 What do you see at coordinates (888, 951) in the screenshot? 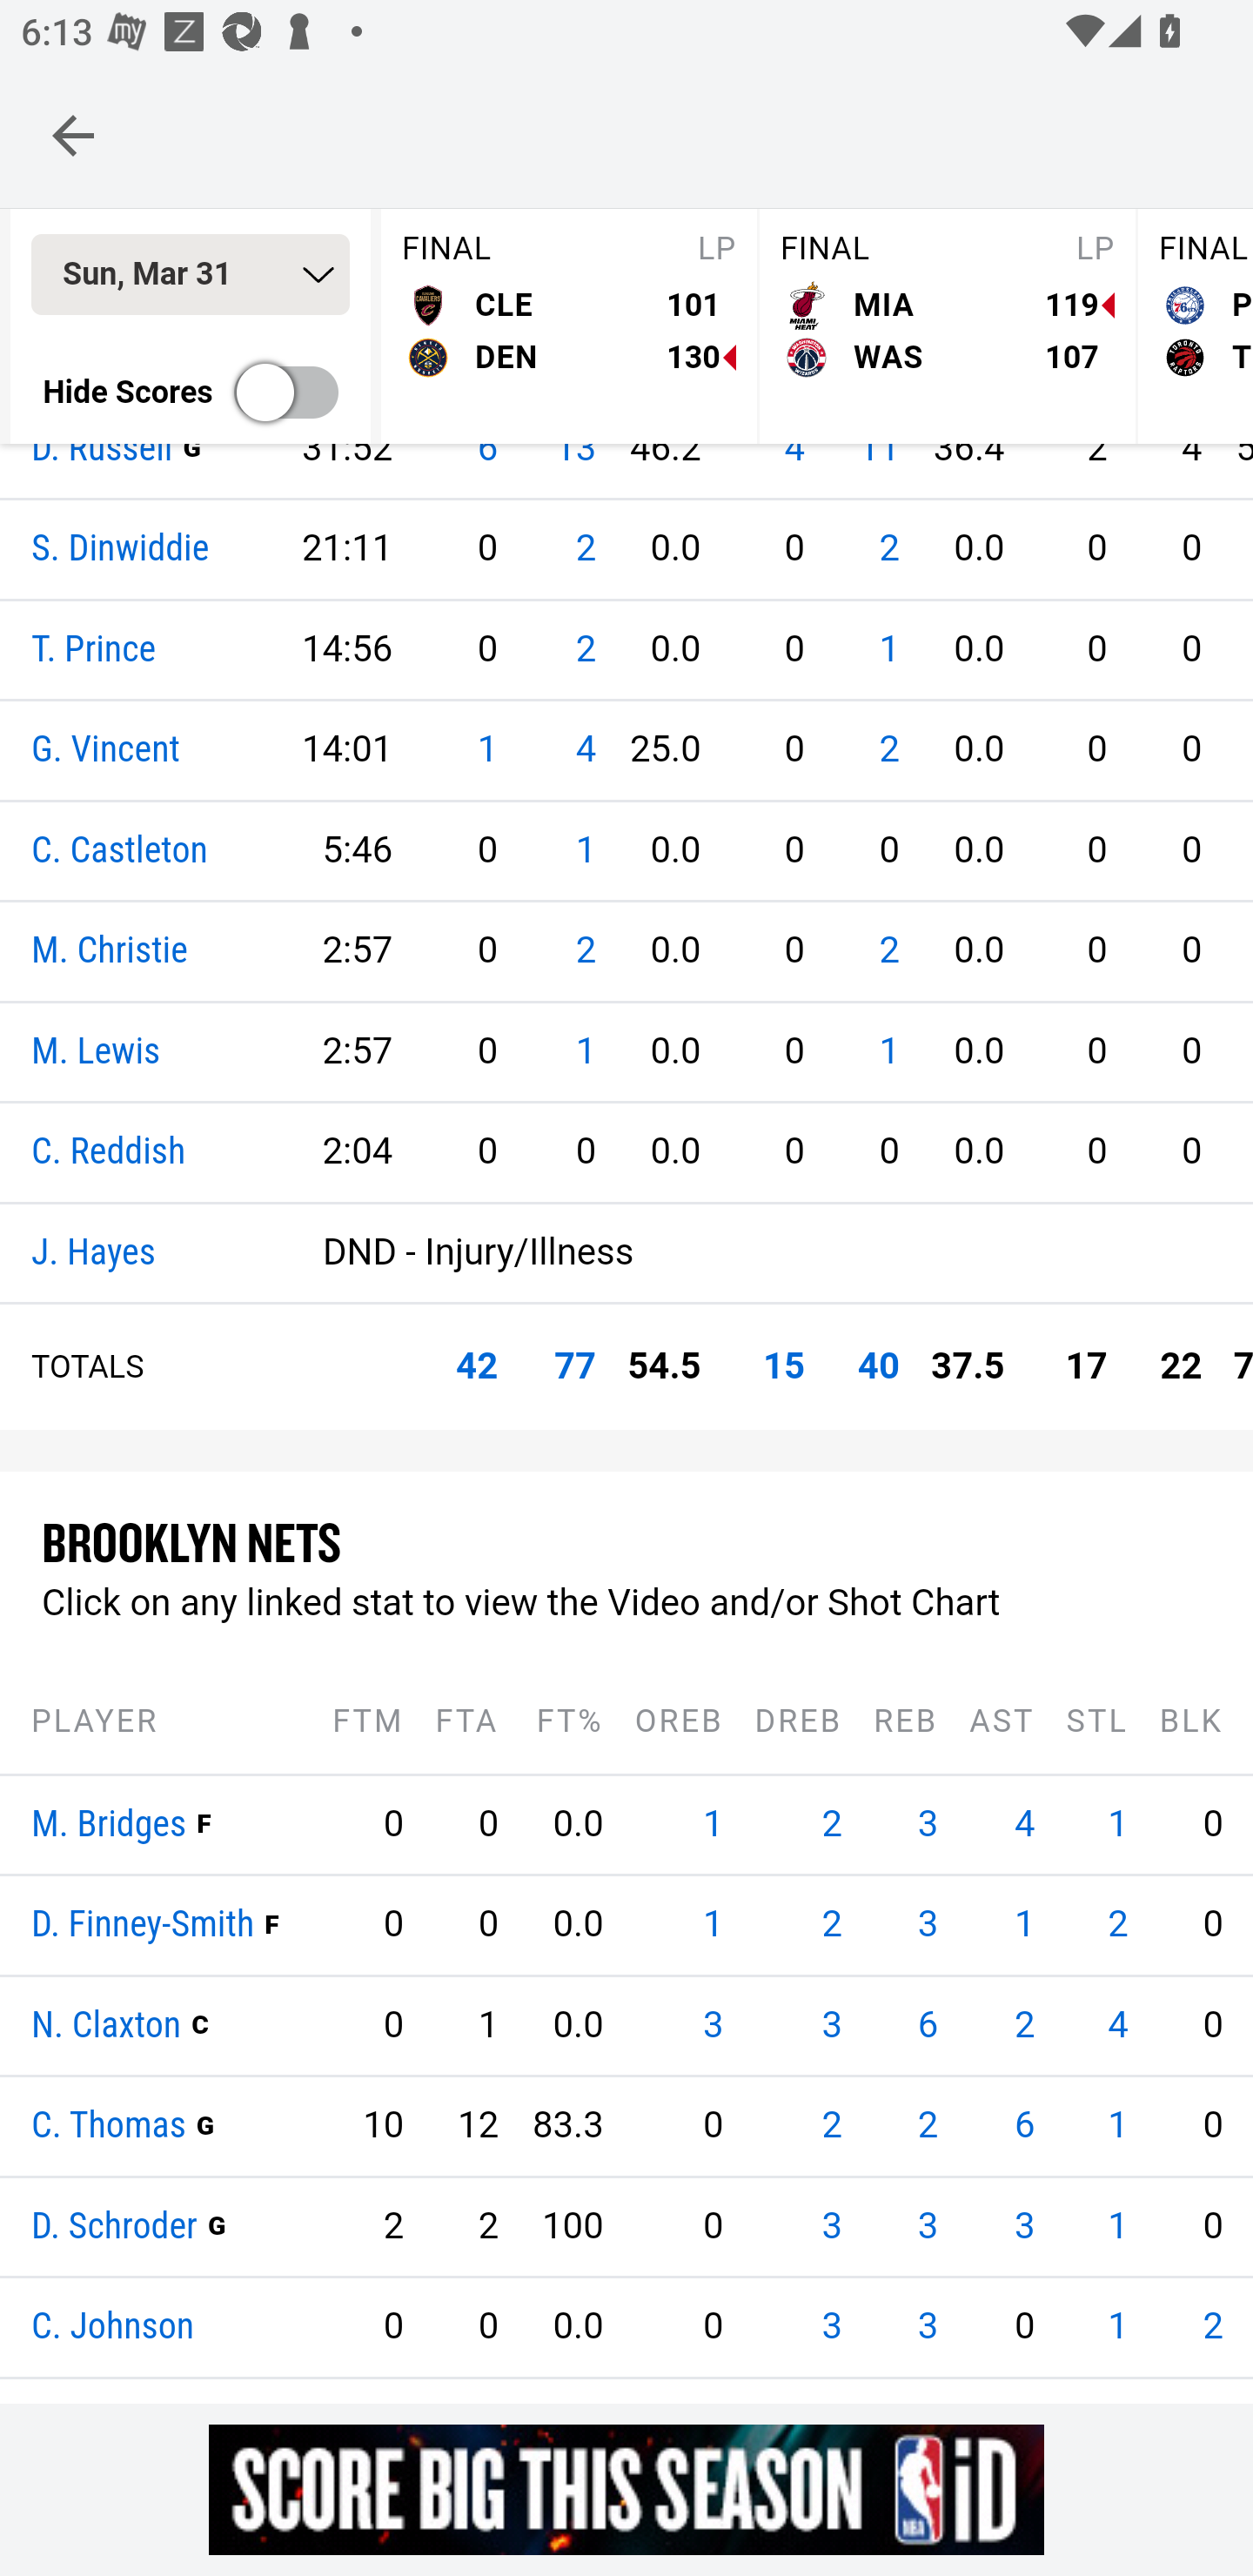
I see `2` at bounding box center [888, 951].